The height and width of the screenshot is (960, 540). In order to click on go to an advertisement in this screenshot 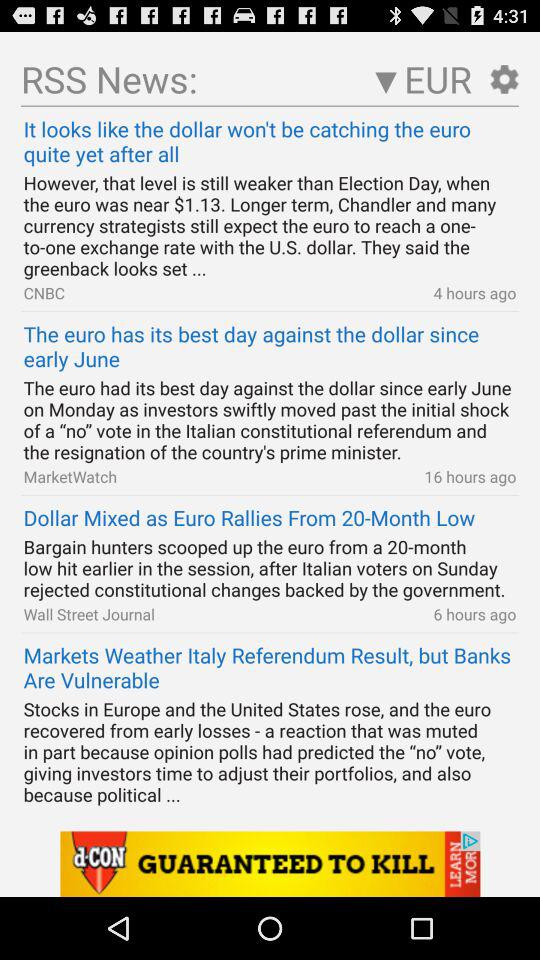, I will do `click(270, 864)`.